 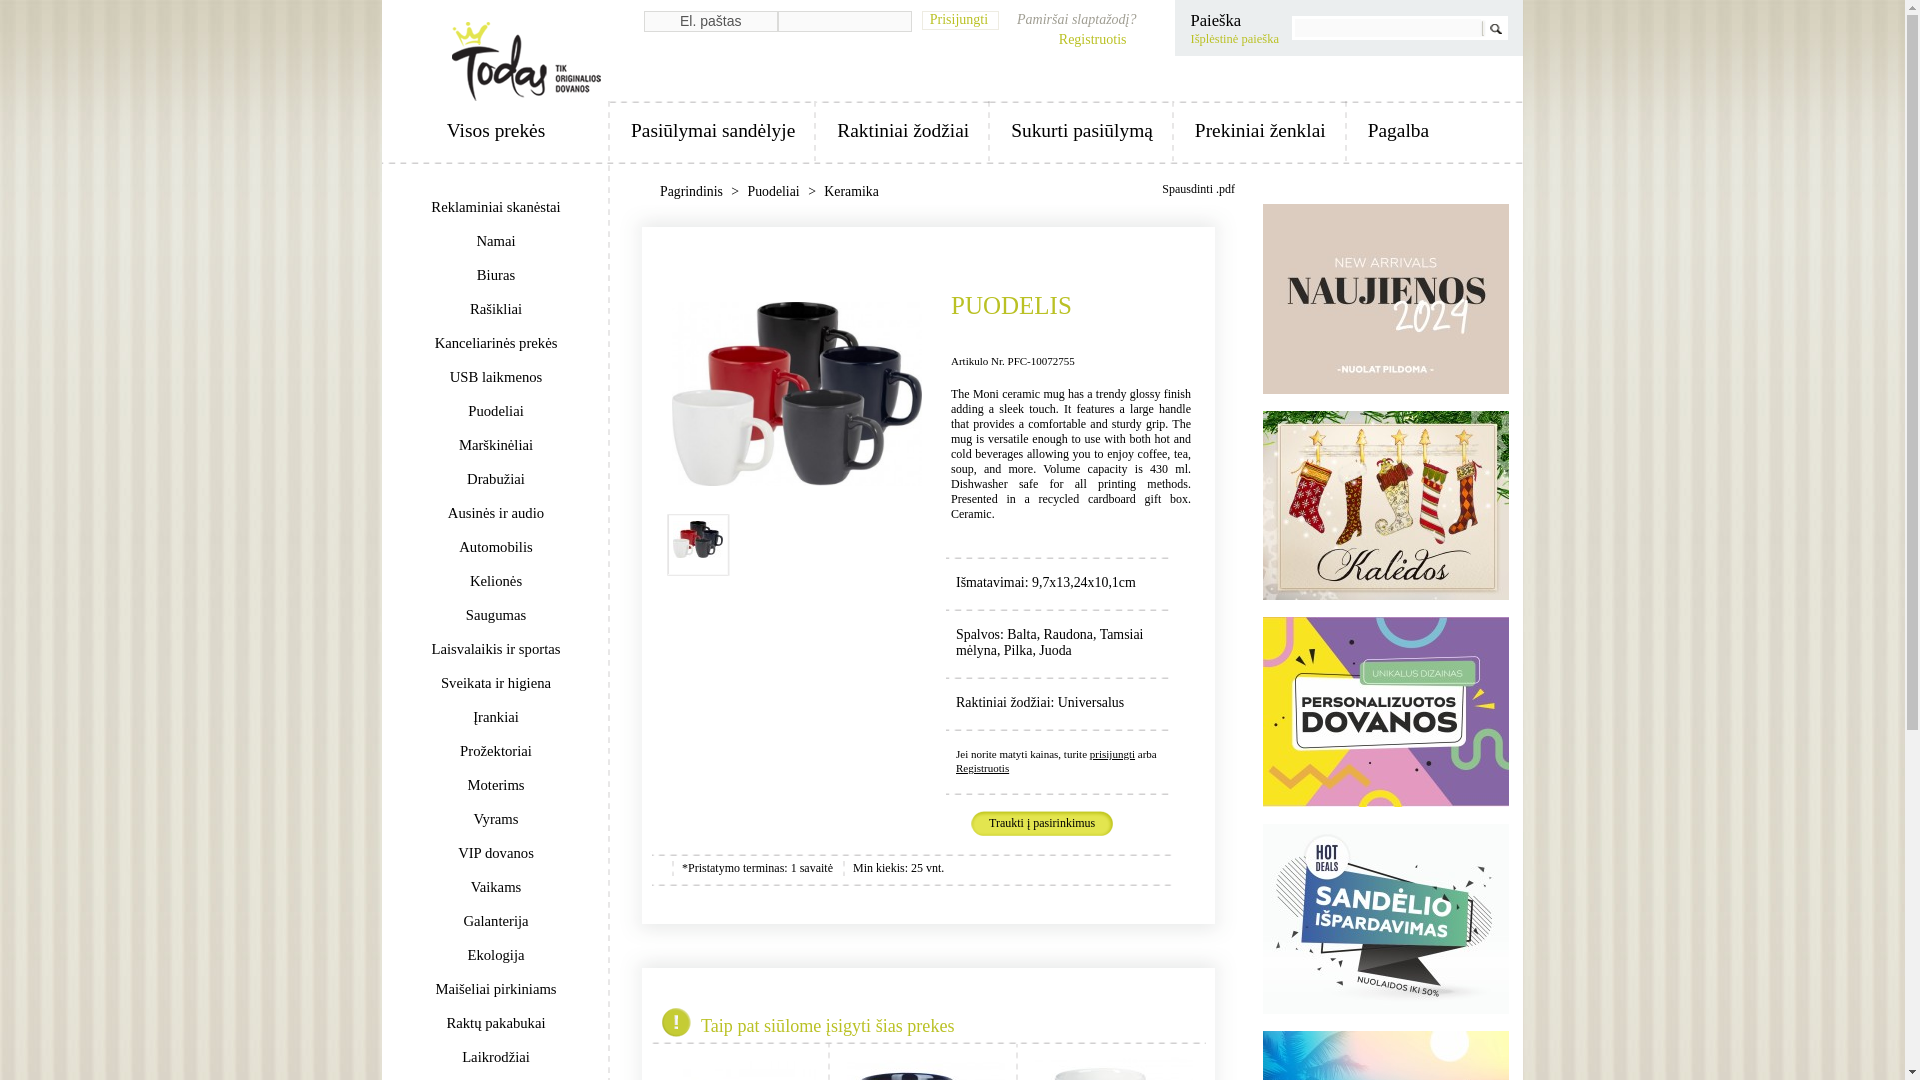 What do you see at coordinates (496, 274) in the screenshot?
I see `Biuras` at bounding box center [496, 274].